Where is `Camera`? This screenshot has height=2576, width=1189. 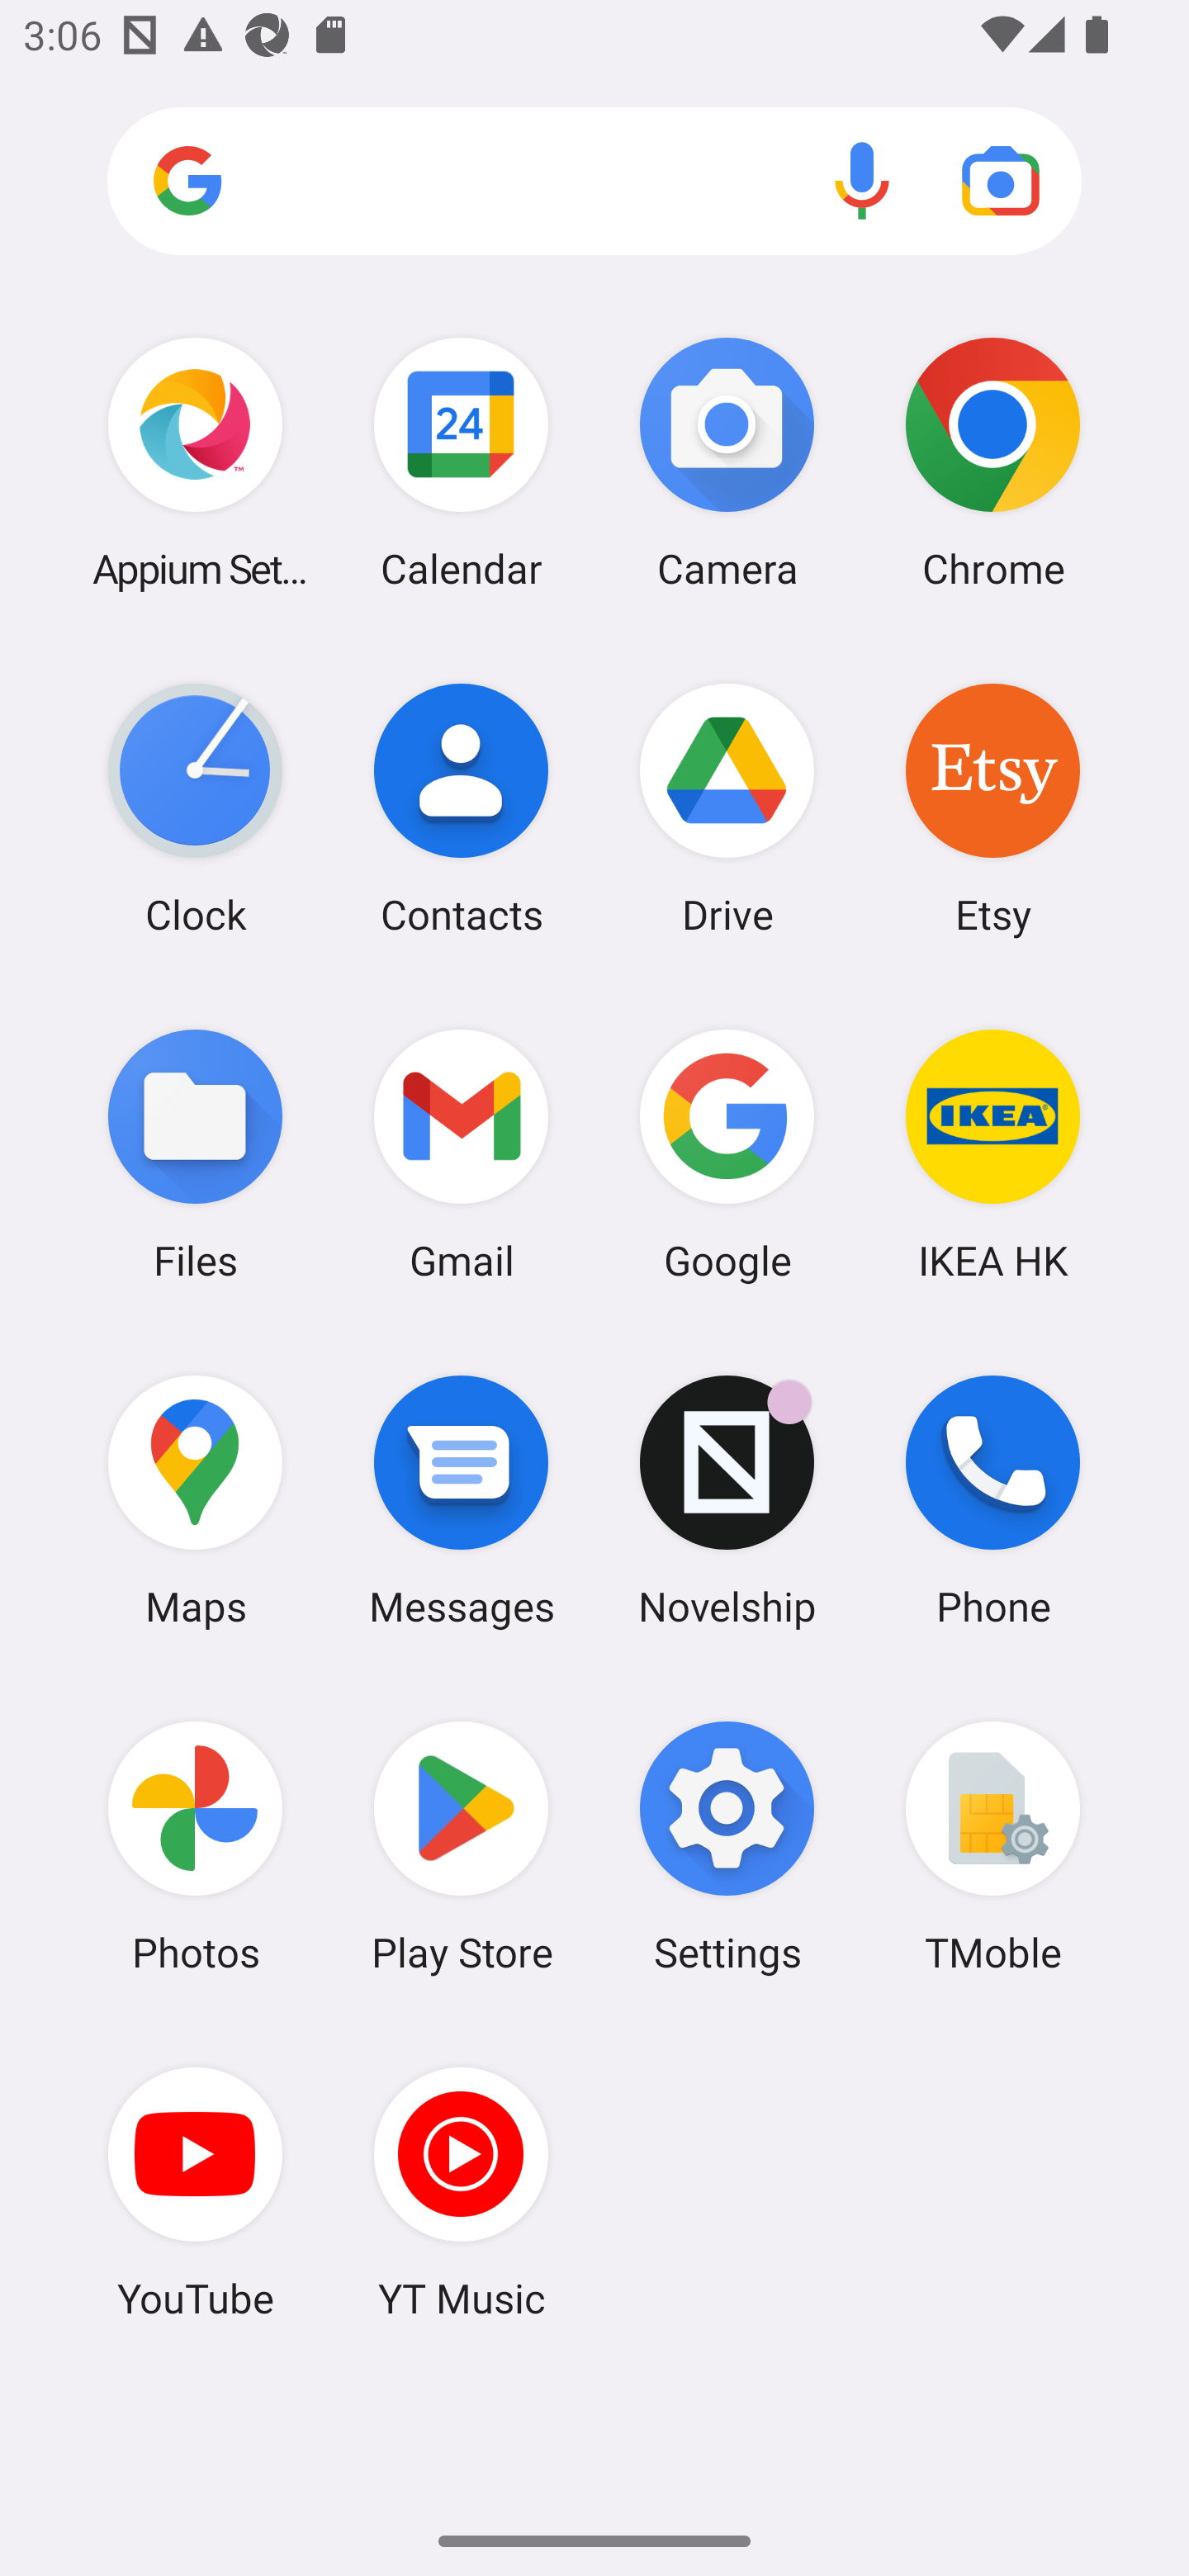
Camera is located at coordinates (727, 462).